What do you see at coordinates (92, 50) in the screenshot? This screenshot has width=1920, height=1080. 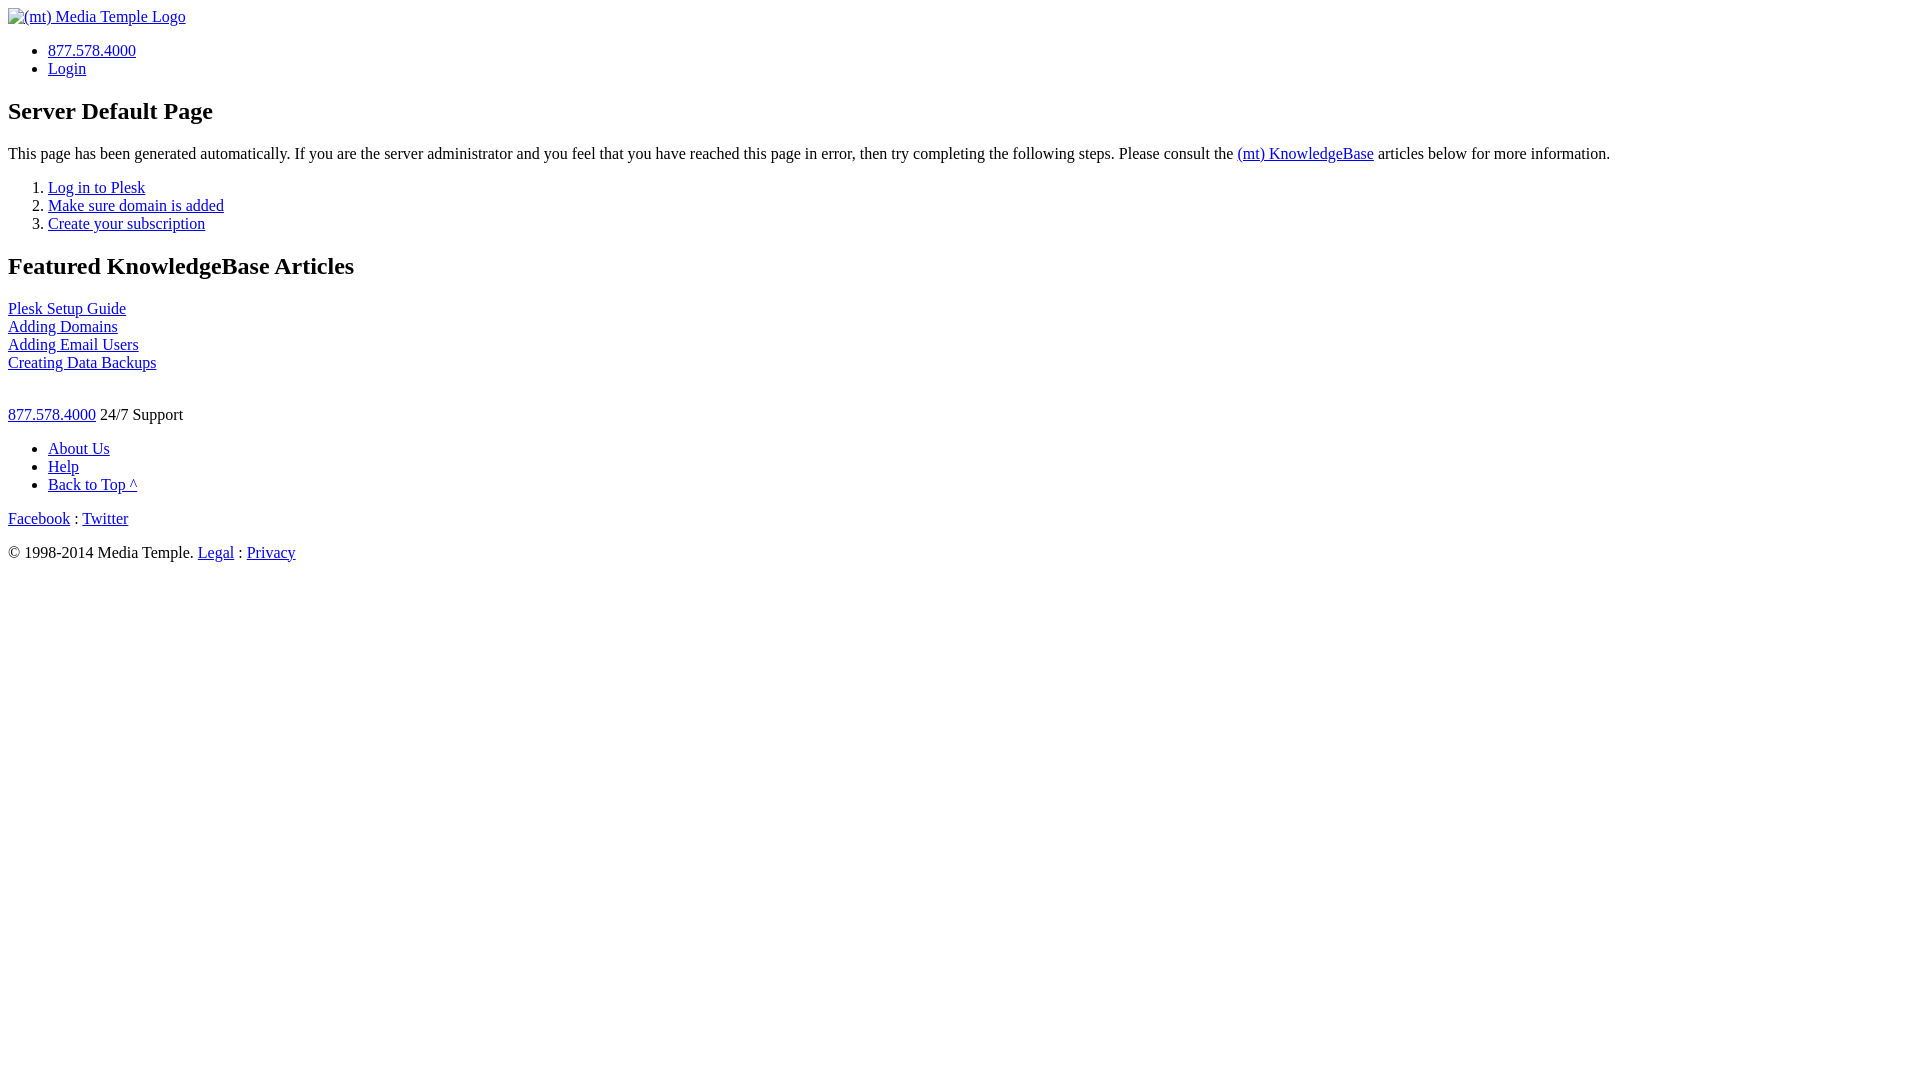 I see `877.578.4000` at bounding box center [92, 50].